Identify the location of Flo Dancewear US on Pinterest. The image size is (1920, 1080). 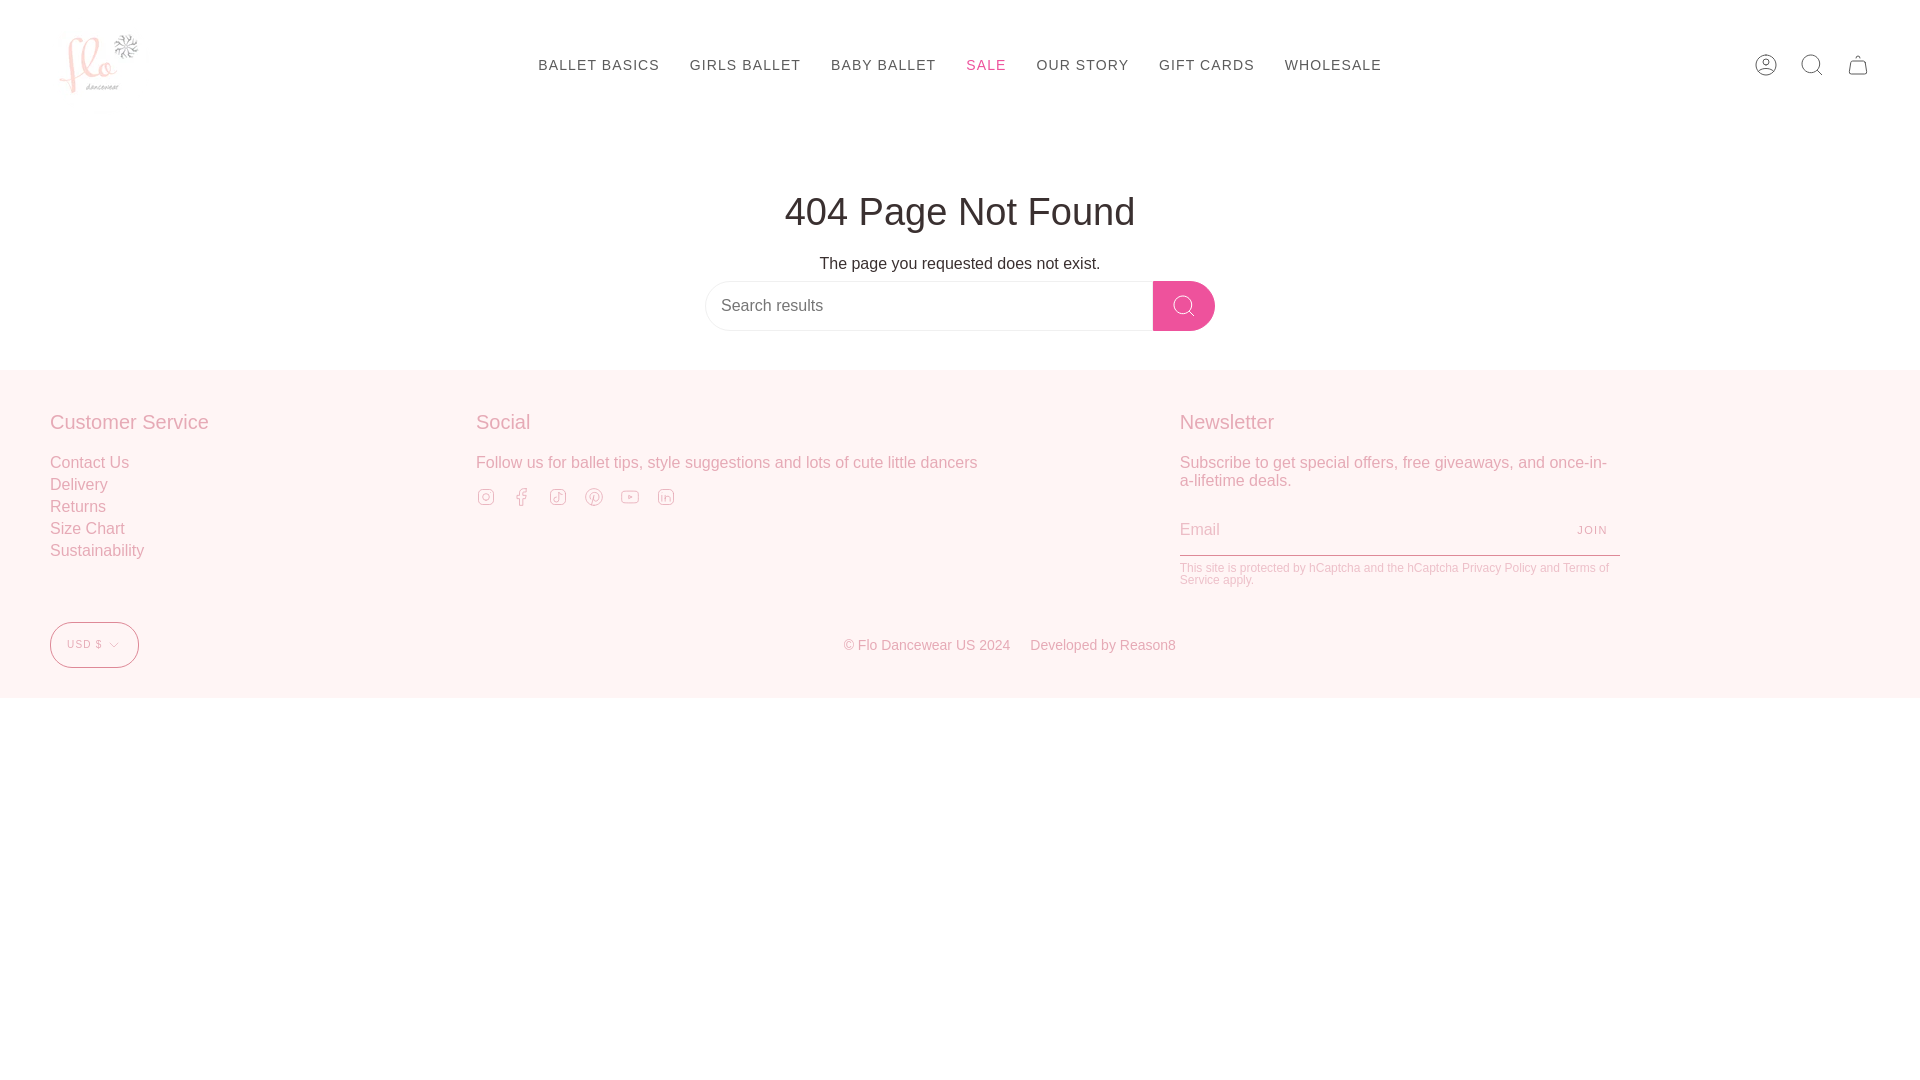
(594, 496).